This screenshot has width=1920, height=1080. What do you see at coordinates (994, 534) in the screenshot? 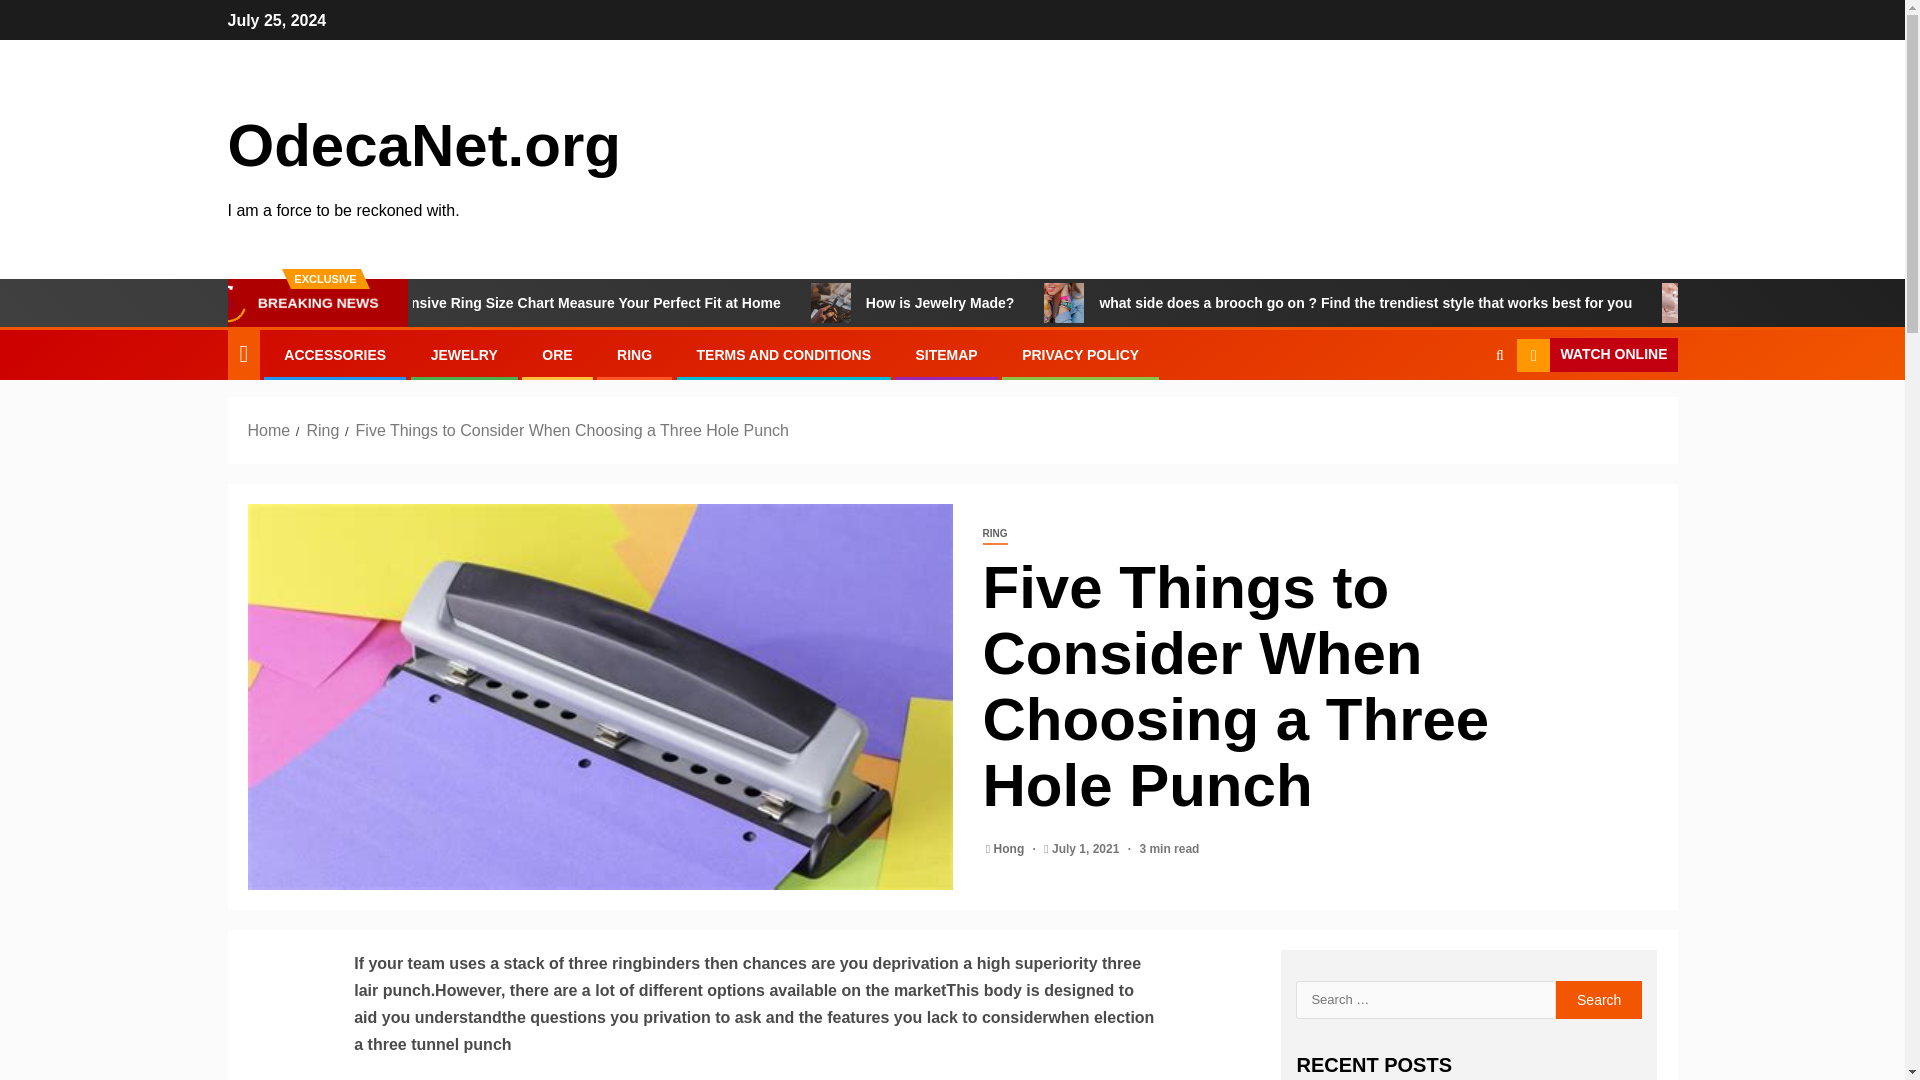
I see `RING` at bounding box center [994, 534].